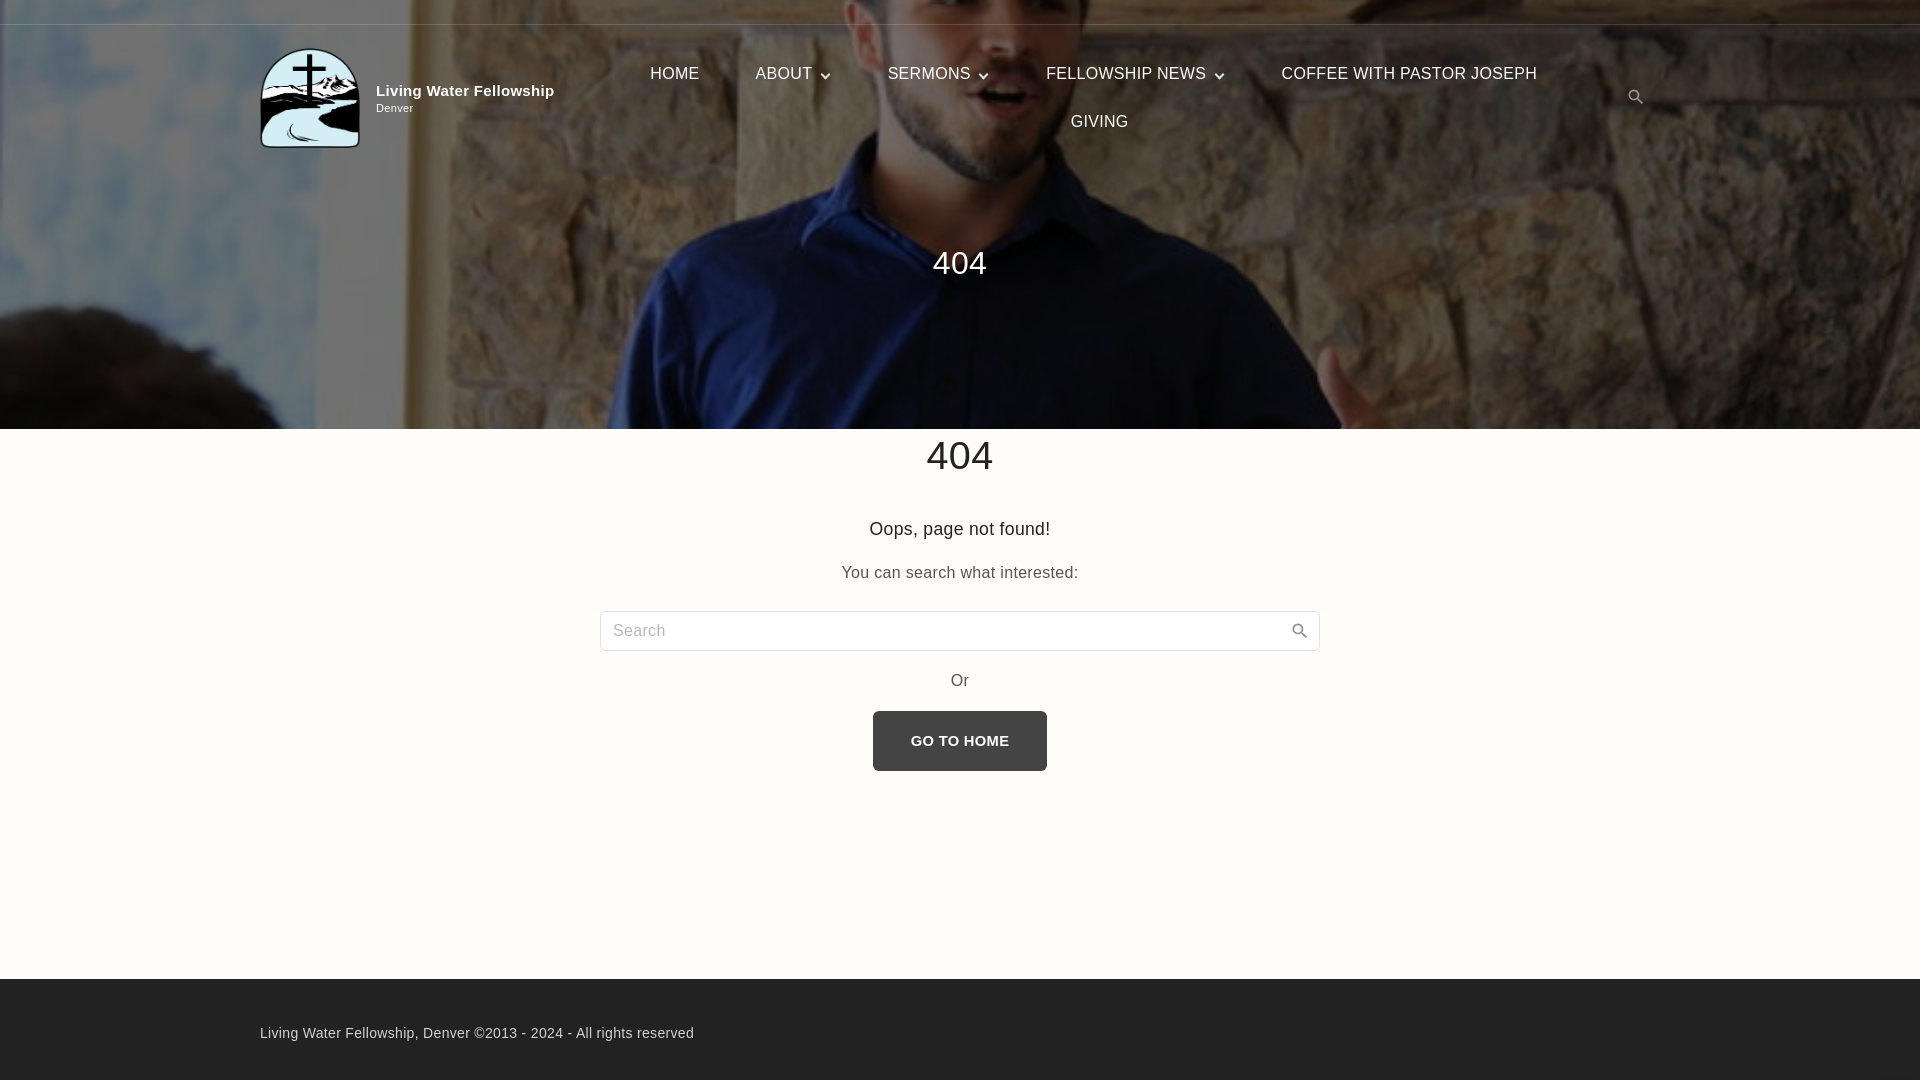  What do you see at coordinates (1100, 122) in the screenshot?
I see `FELLOWSHIP NEWS` at bounding box center [1100, 122].